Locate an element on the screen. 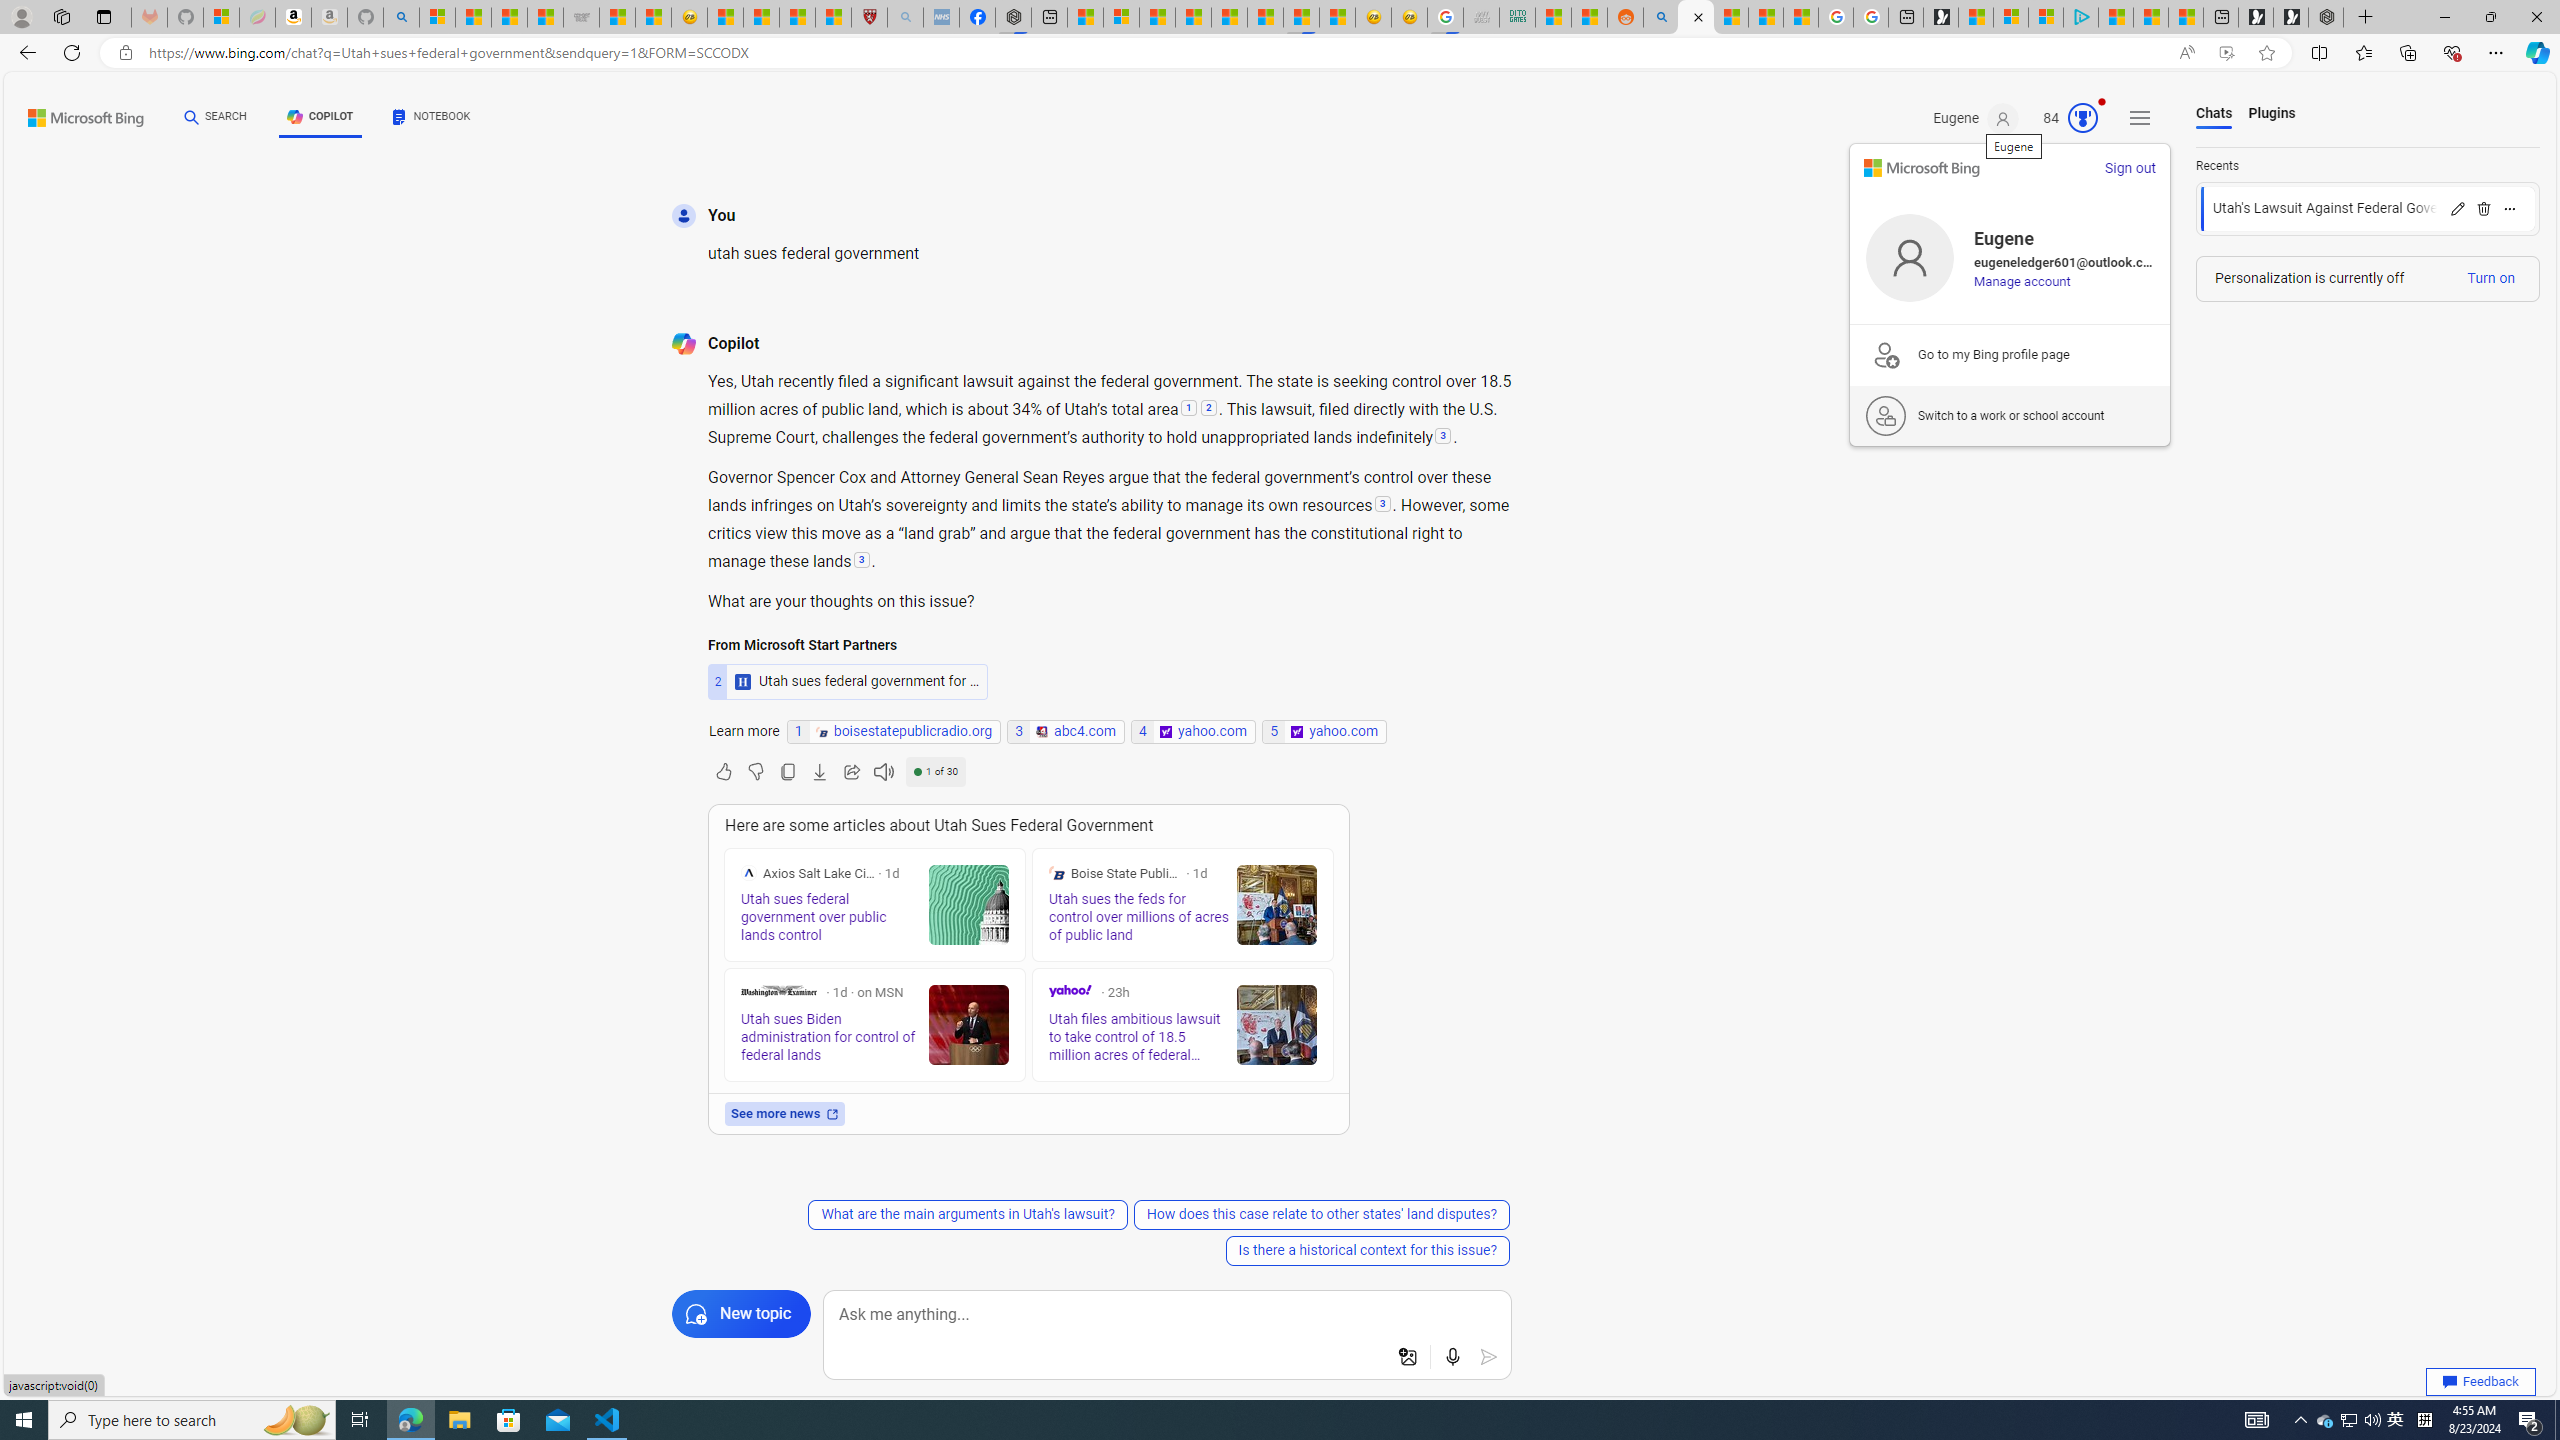 The height and width of the screenshot is (1440, 2560). microsoft logo is located at coordinates (1922, 168).